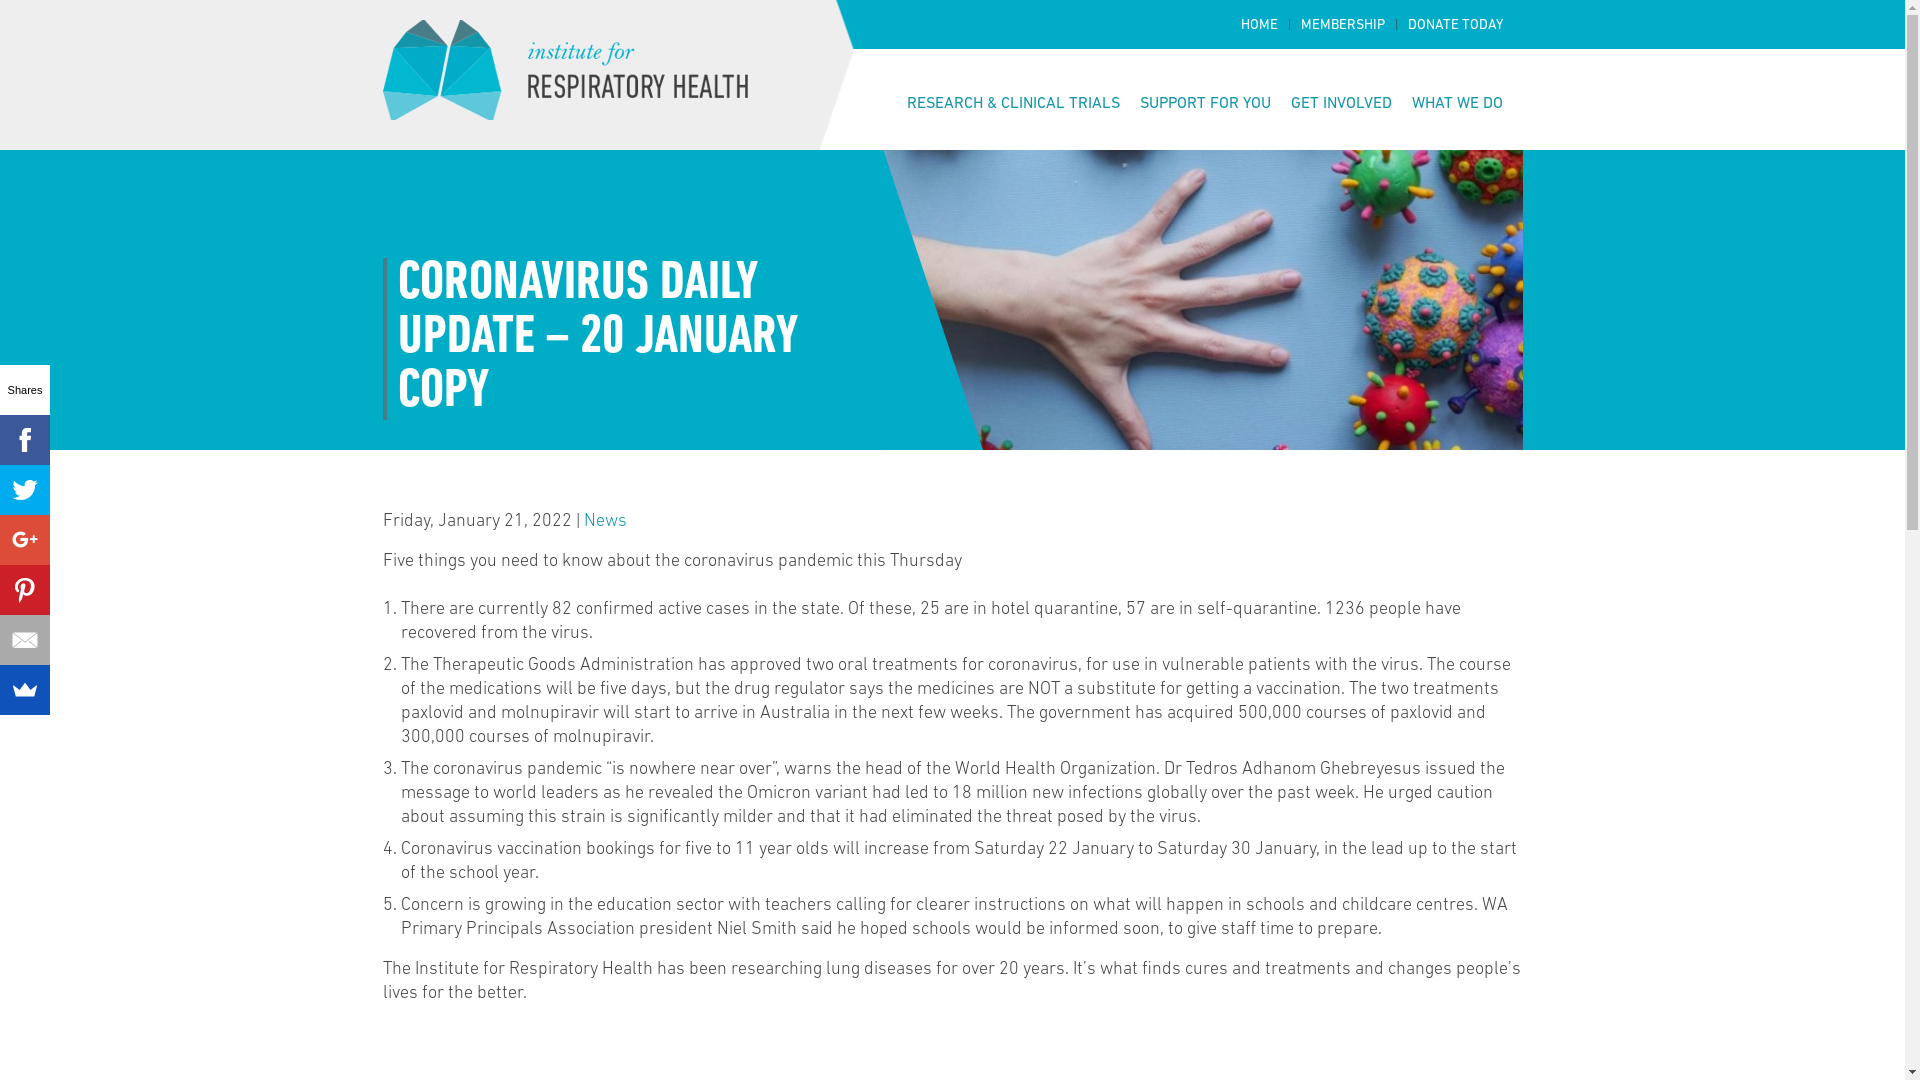  What do you see at coordinates (1456, 26) in the screenshot?
I see `DONATE TODAY` at bounding box center [1456, 26].